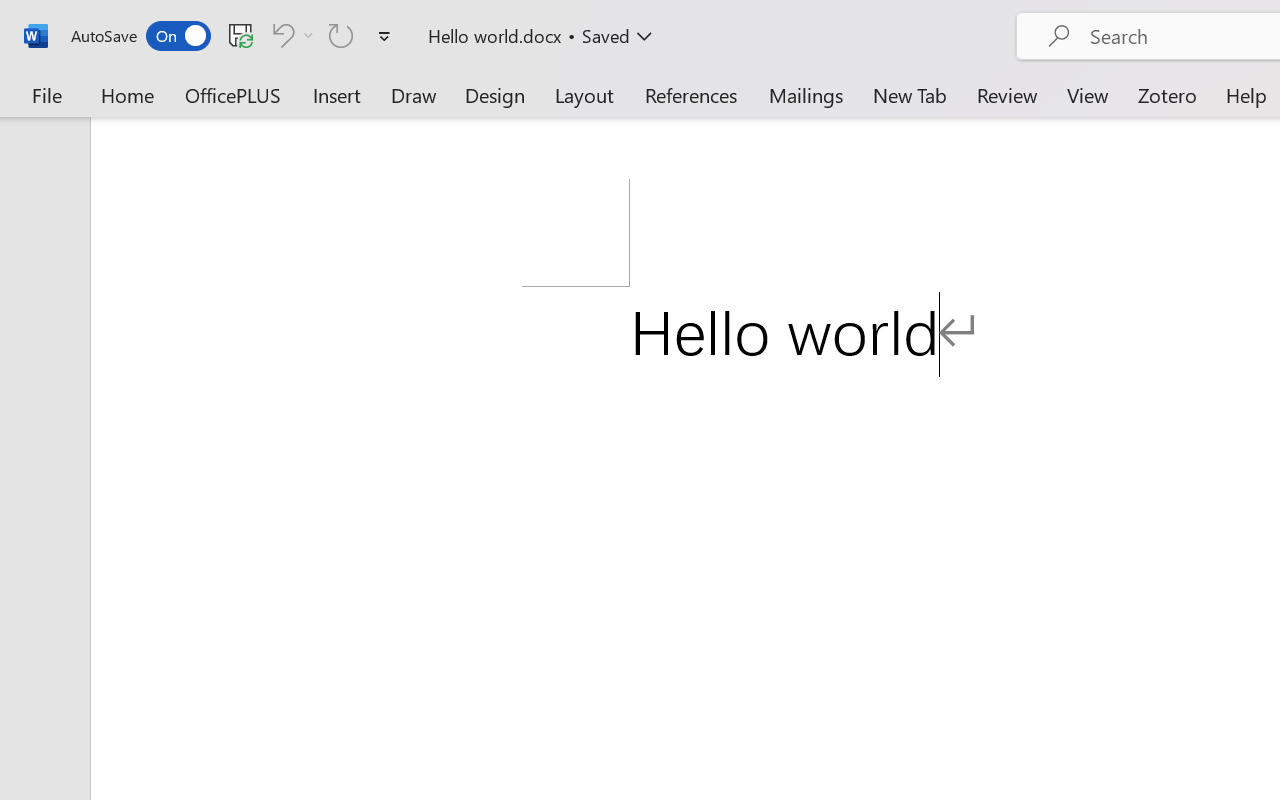  Describe the element at coordinates (234, 36) in the screenshot. I see `Quick Access Toolbar` at that location.